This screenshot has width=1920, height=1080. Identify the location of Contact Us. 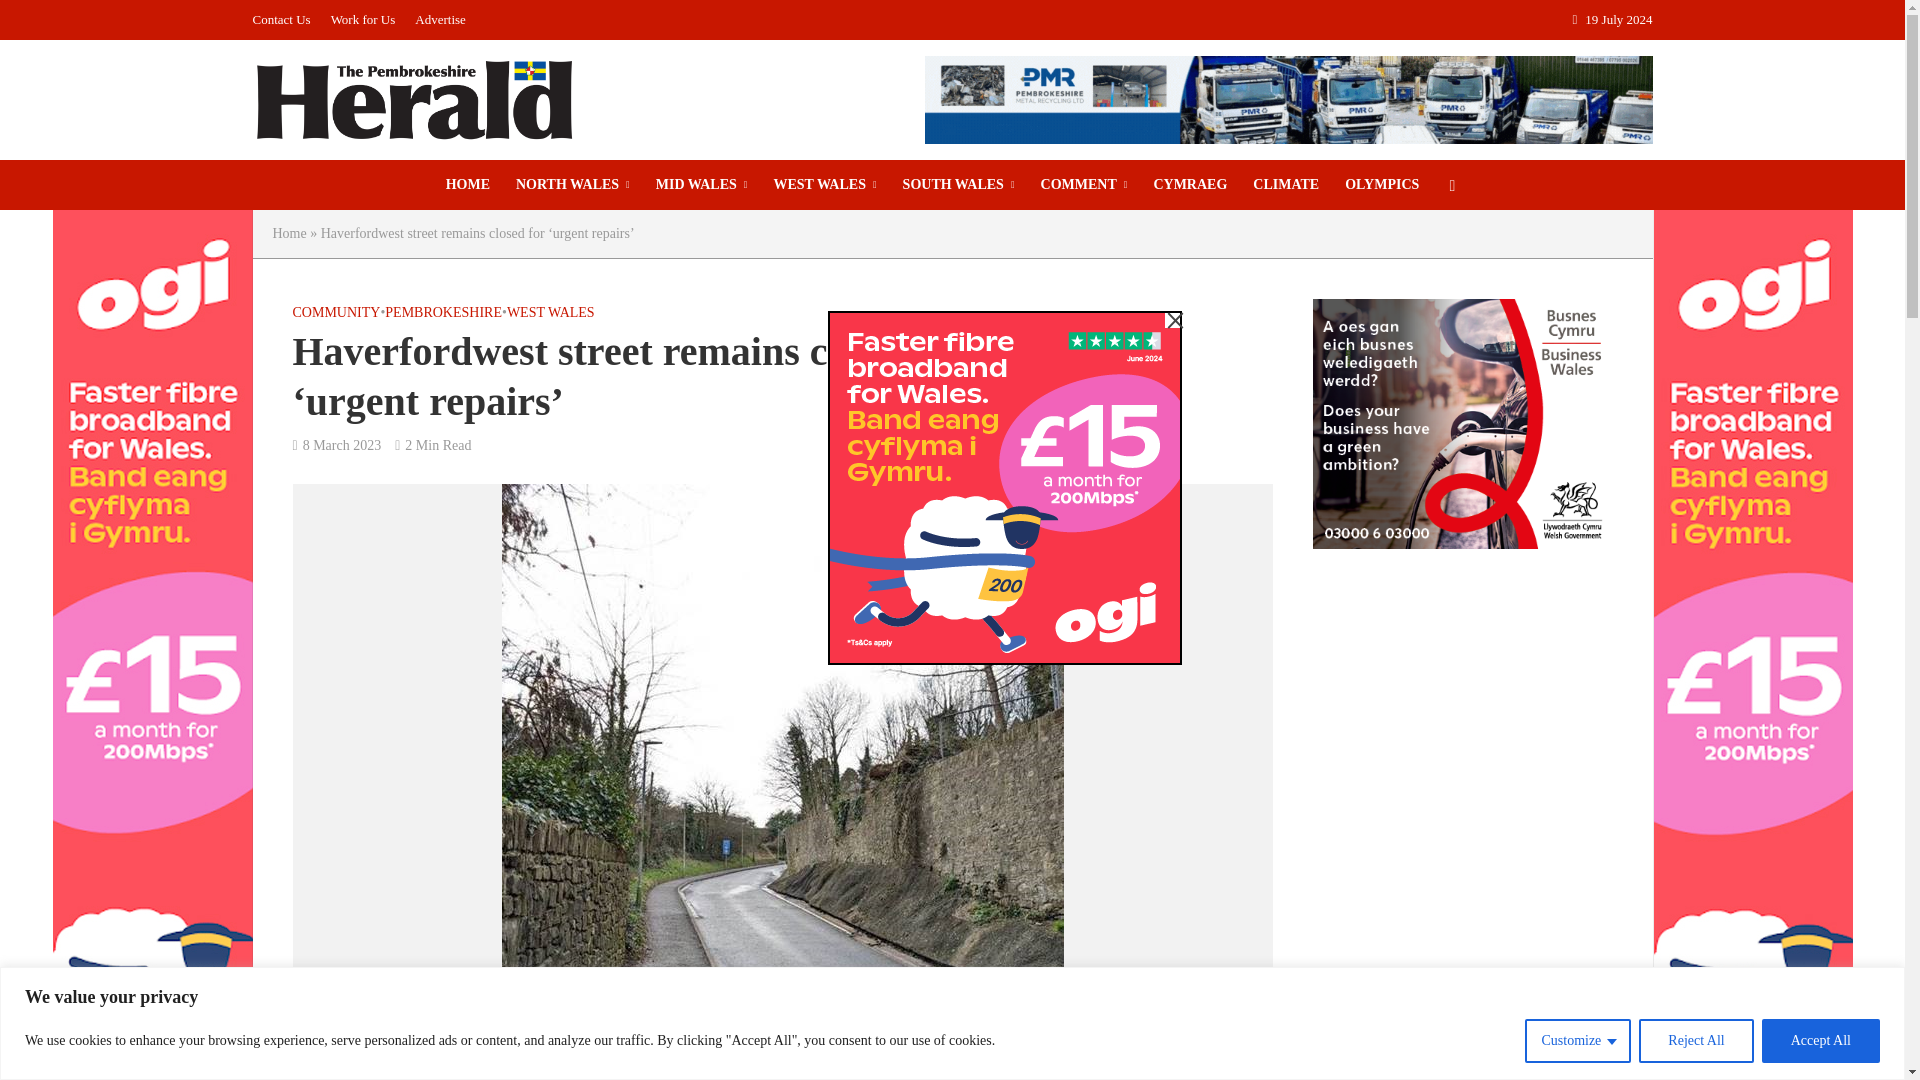
(286, 20).